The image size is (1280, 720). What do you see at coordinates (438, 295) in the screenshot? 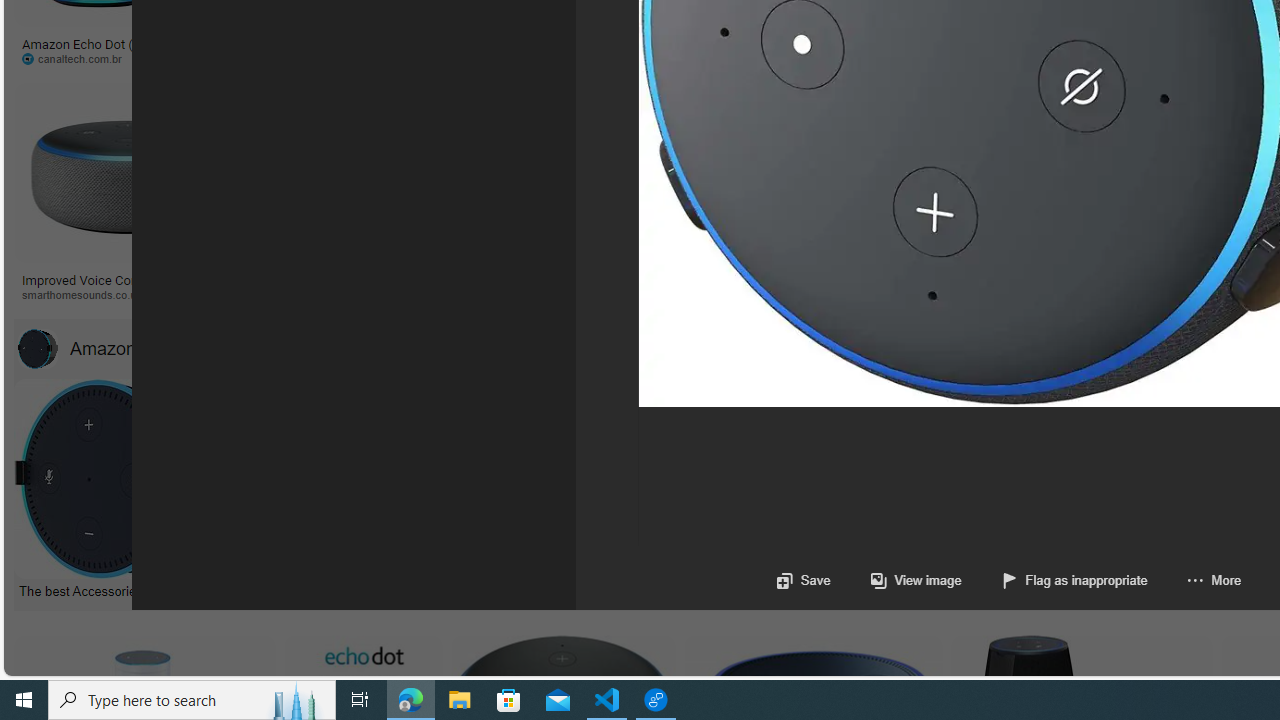
I see `security.org` at bounding box center [438, 295].